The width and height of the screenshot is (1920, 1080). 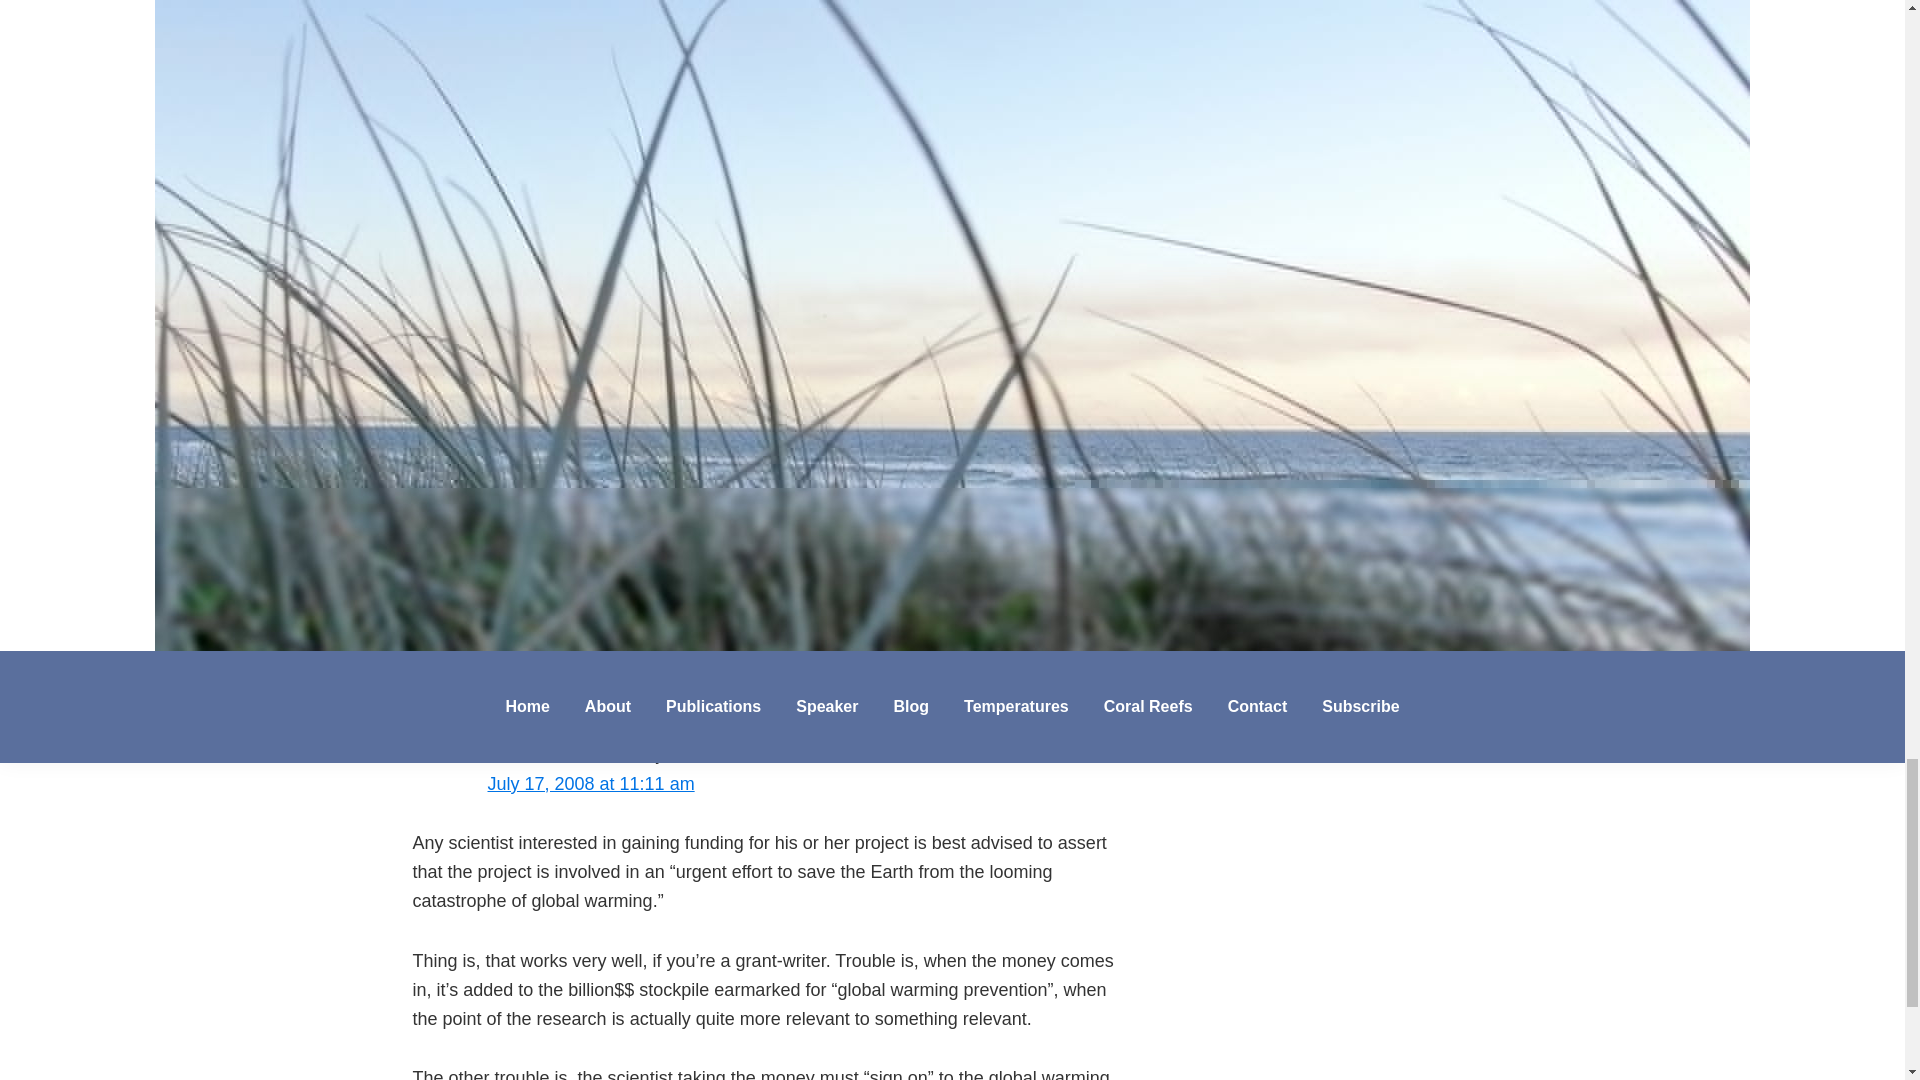 I want to click on July 17, 2008 at 11:11 am, so click(x=591, y=784).